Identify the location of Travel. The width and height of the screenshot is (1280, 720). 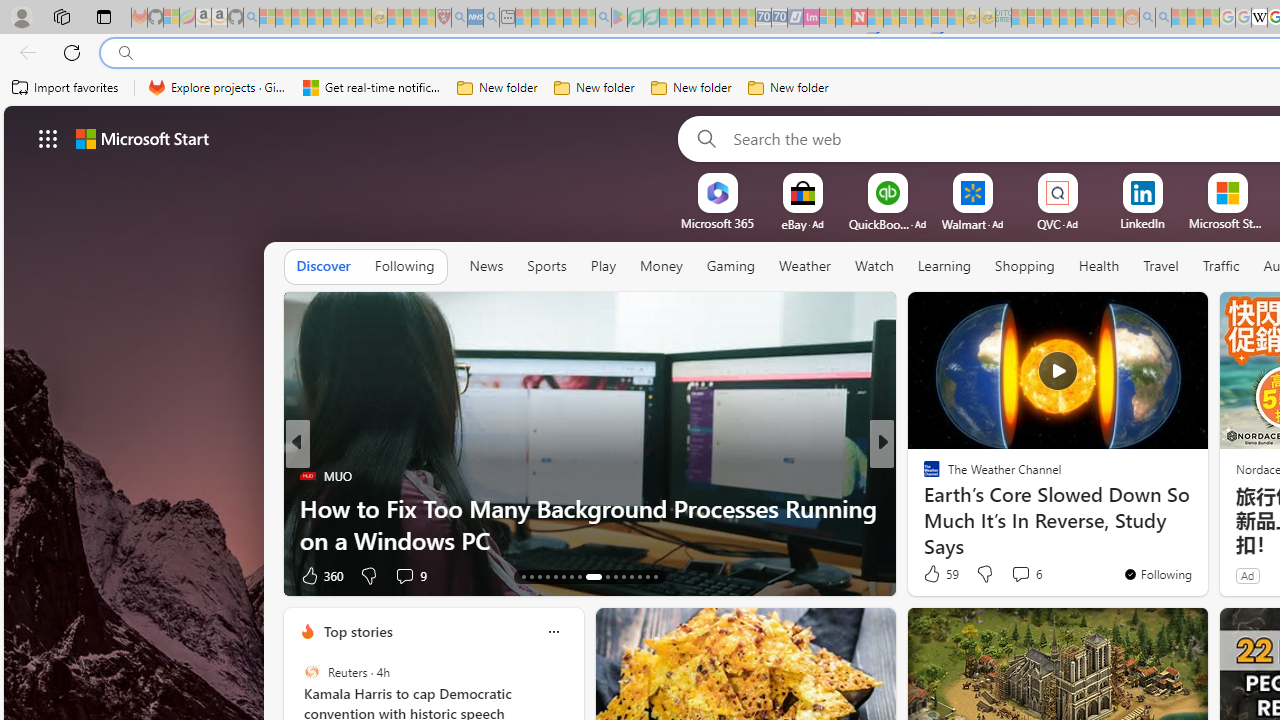
(1160, 266).